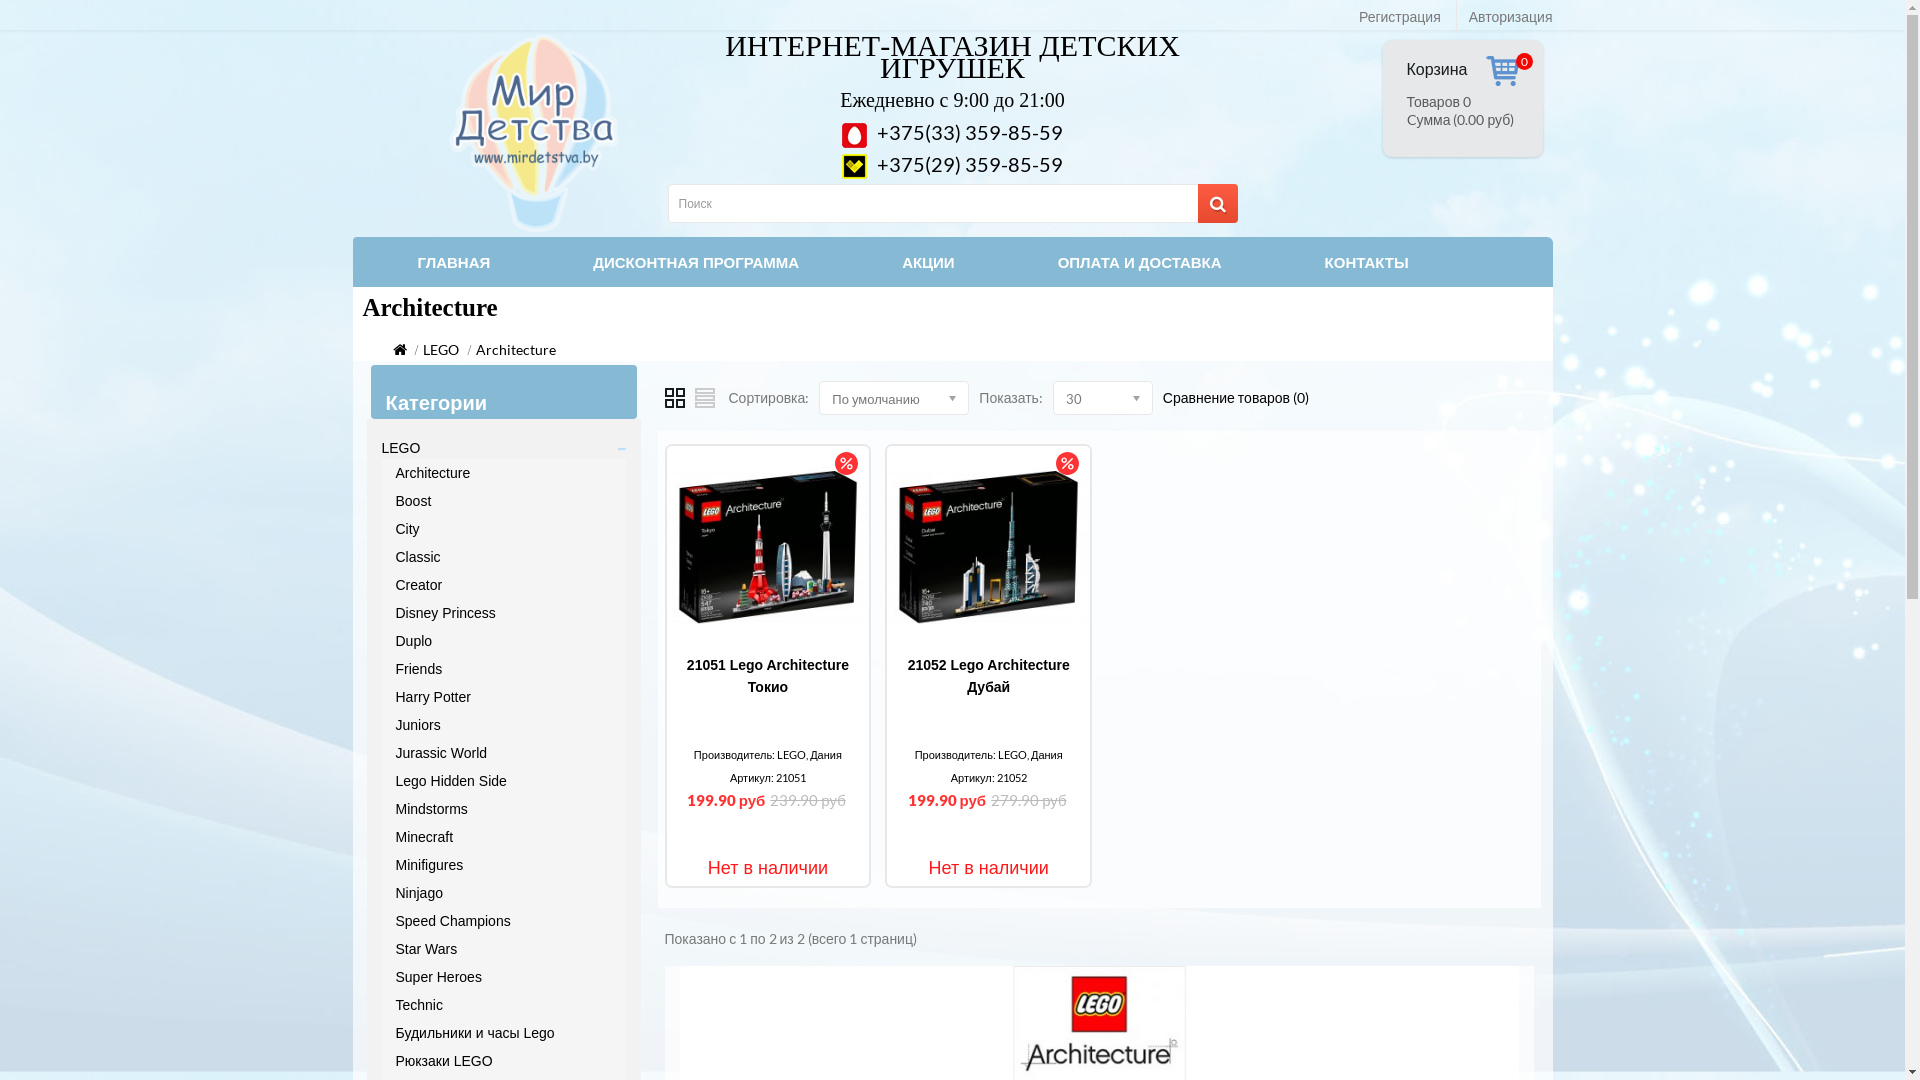 Image resolution: width=1920 pixels, height=1080 pixels. What do you see at coordinates (420, 585) in the screenshot?
I see `Creator` at bounding box center [420, 585].